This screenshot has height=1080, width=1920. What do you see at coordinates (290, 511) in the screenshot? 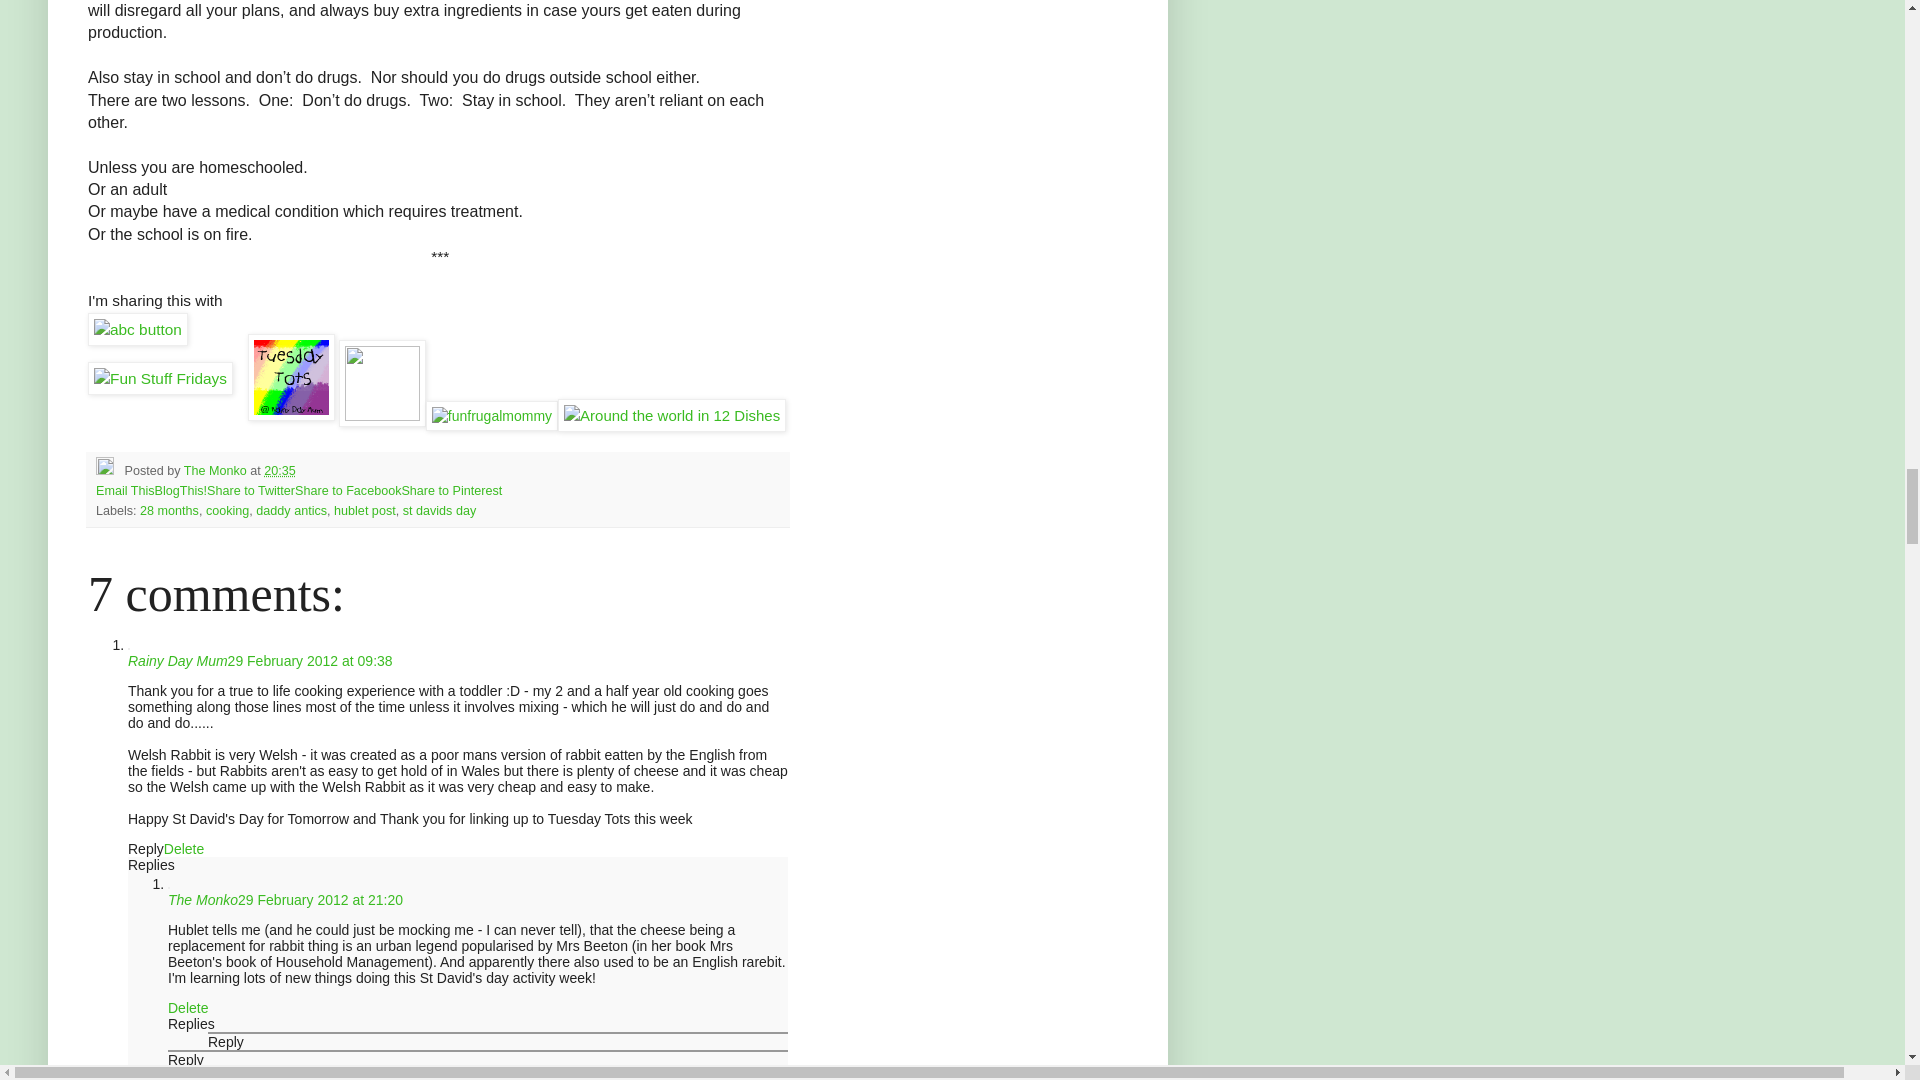
I see `daddy antics` at bounding box center [290, 511].